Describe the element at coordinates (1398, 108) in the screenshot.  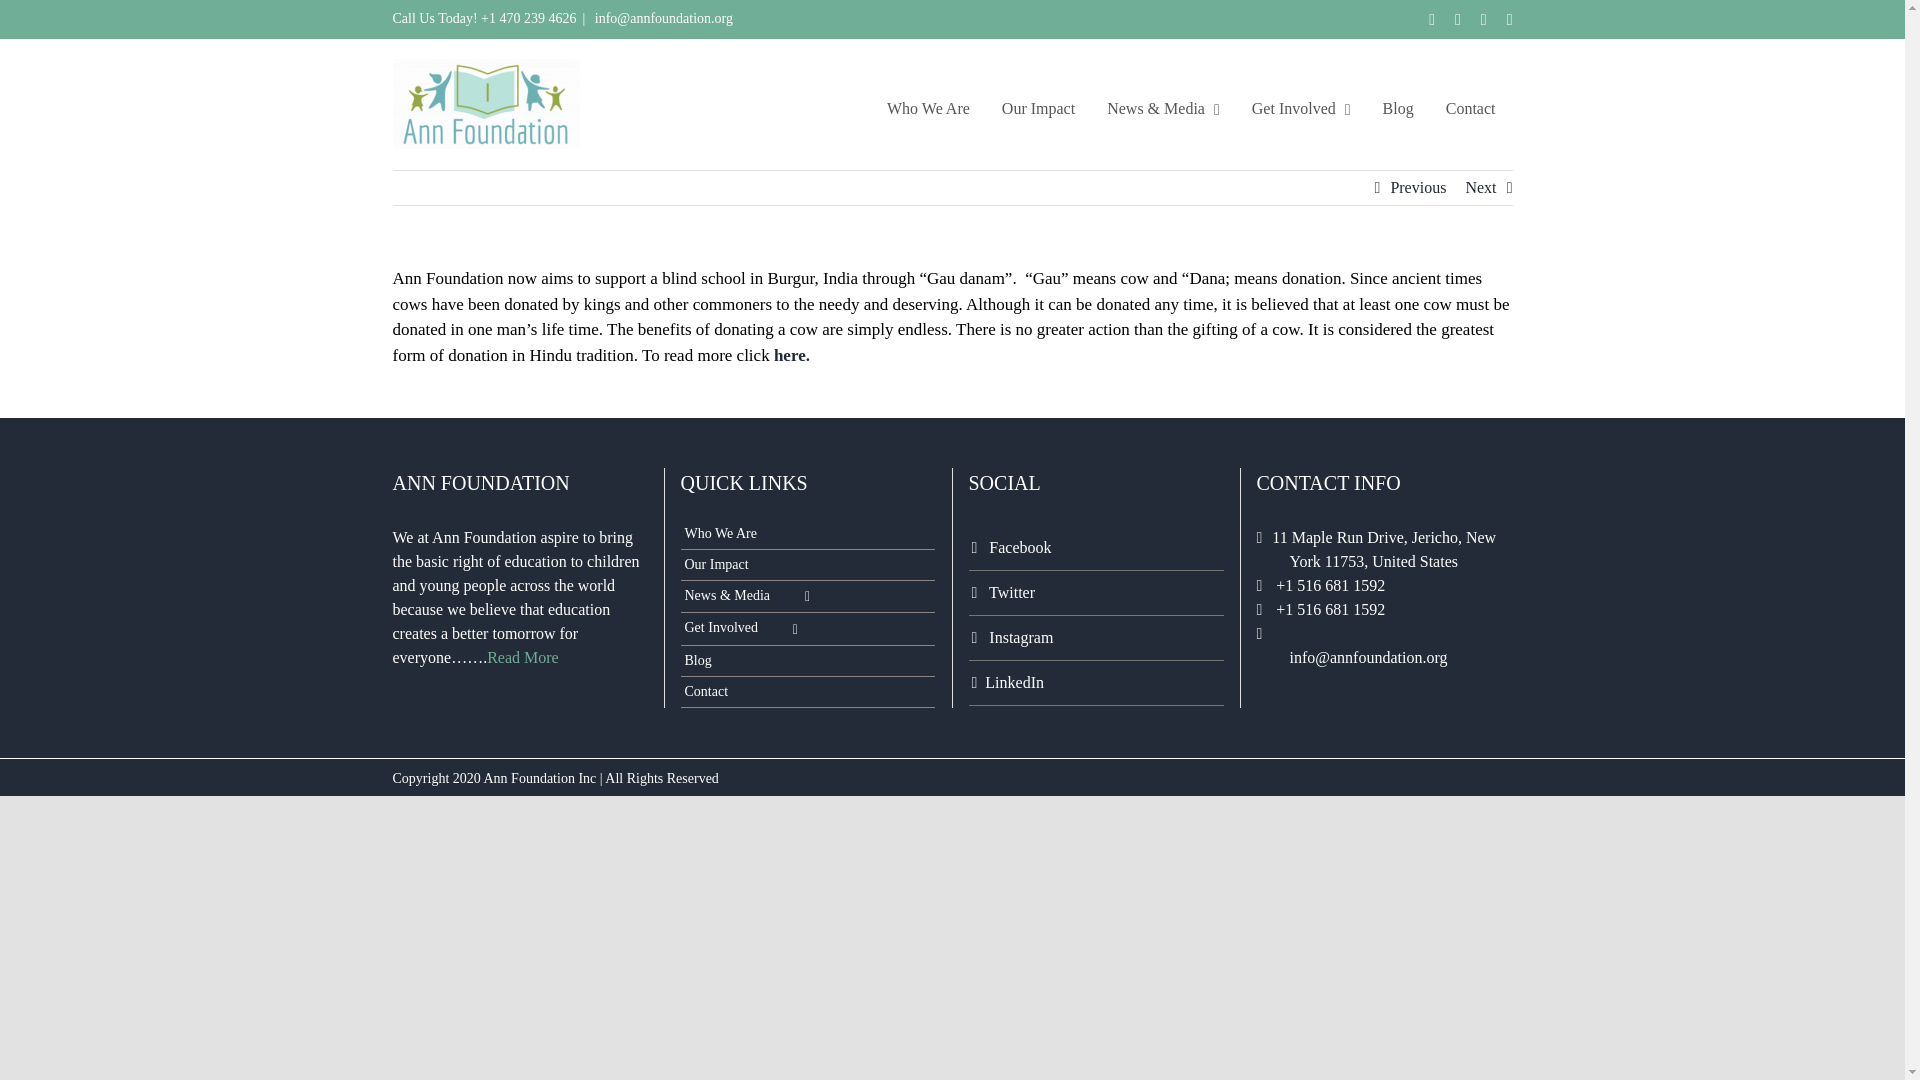
I see `Blog` at that location.